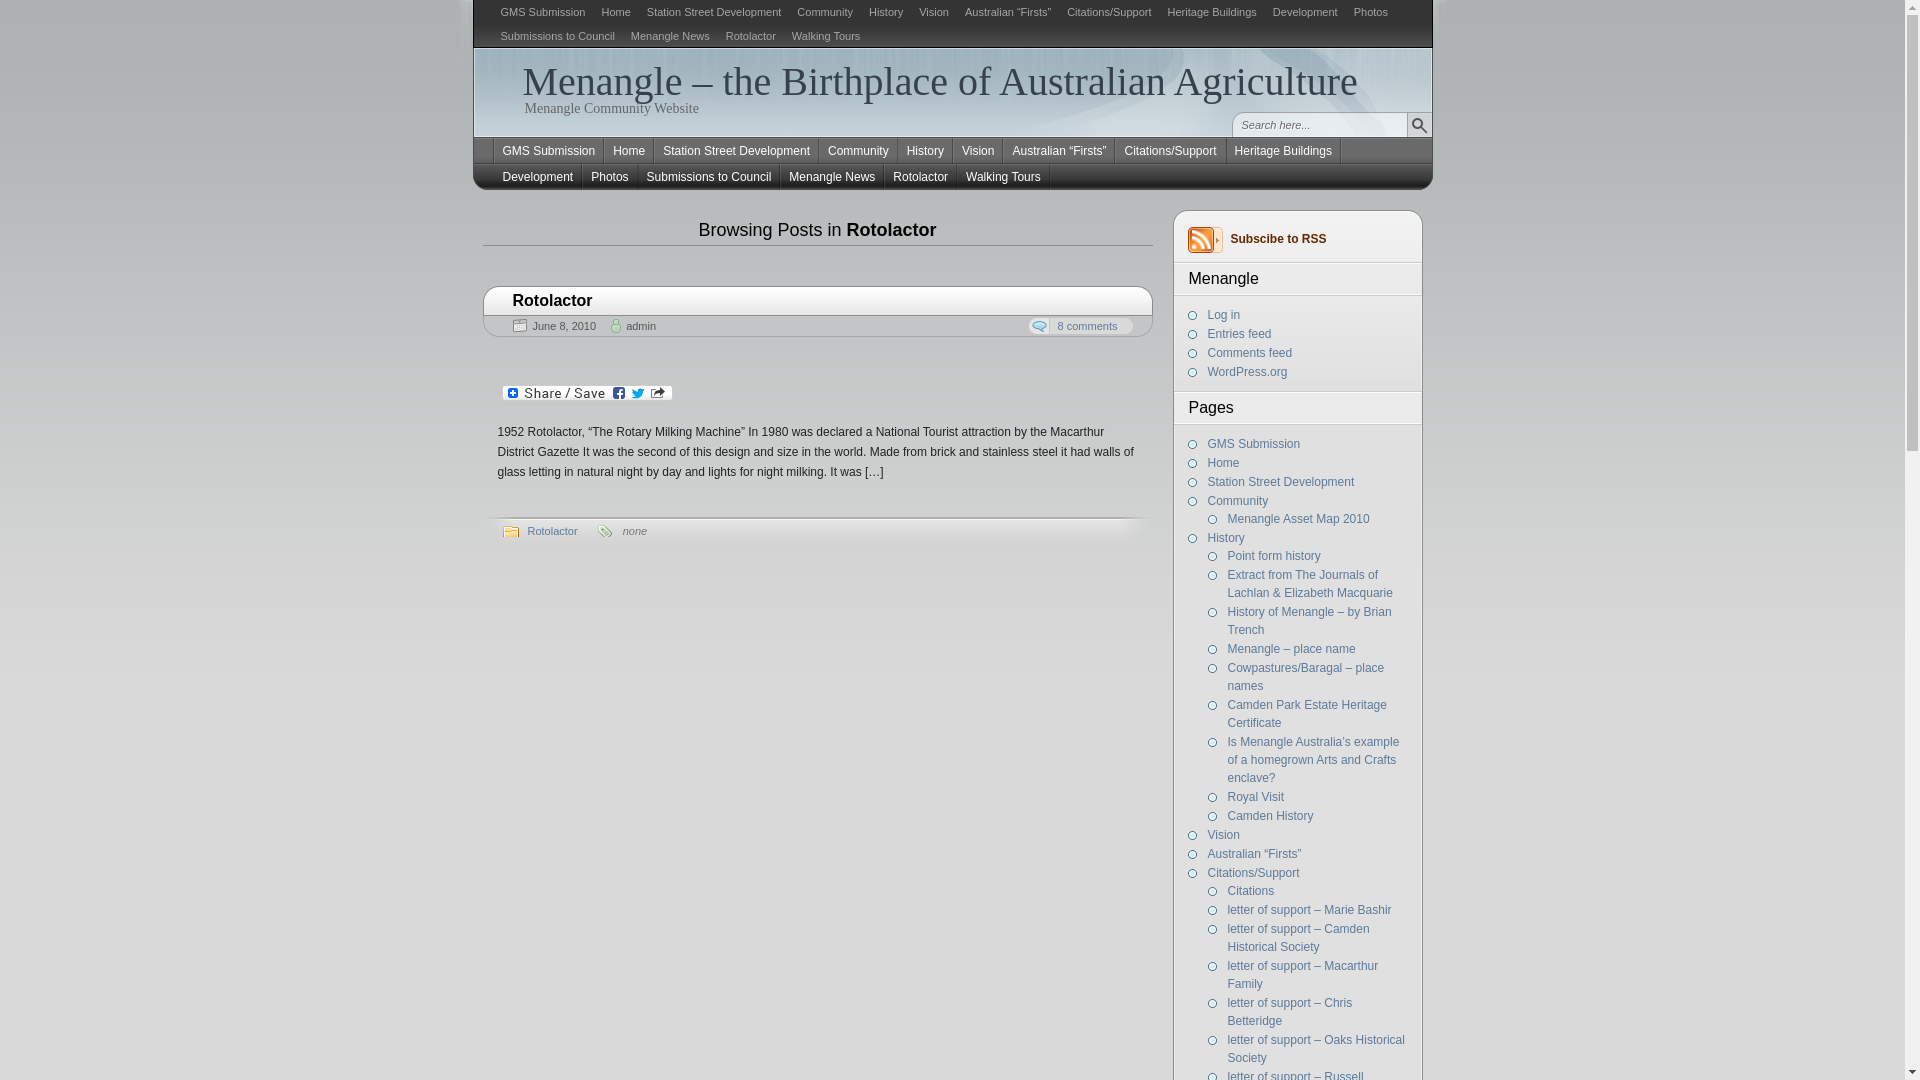  Describe the element at coordinates (616, 12) in the screenshot. I see `Home` at that location.